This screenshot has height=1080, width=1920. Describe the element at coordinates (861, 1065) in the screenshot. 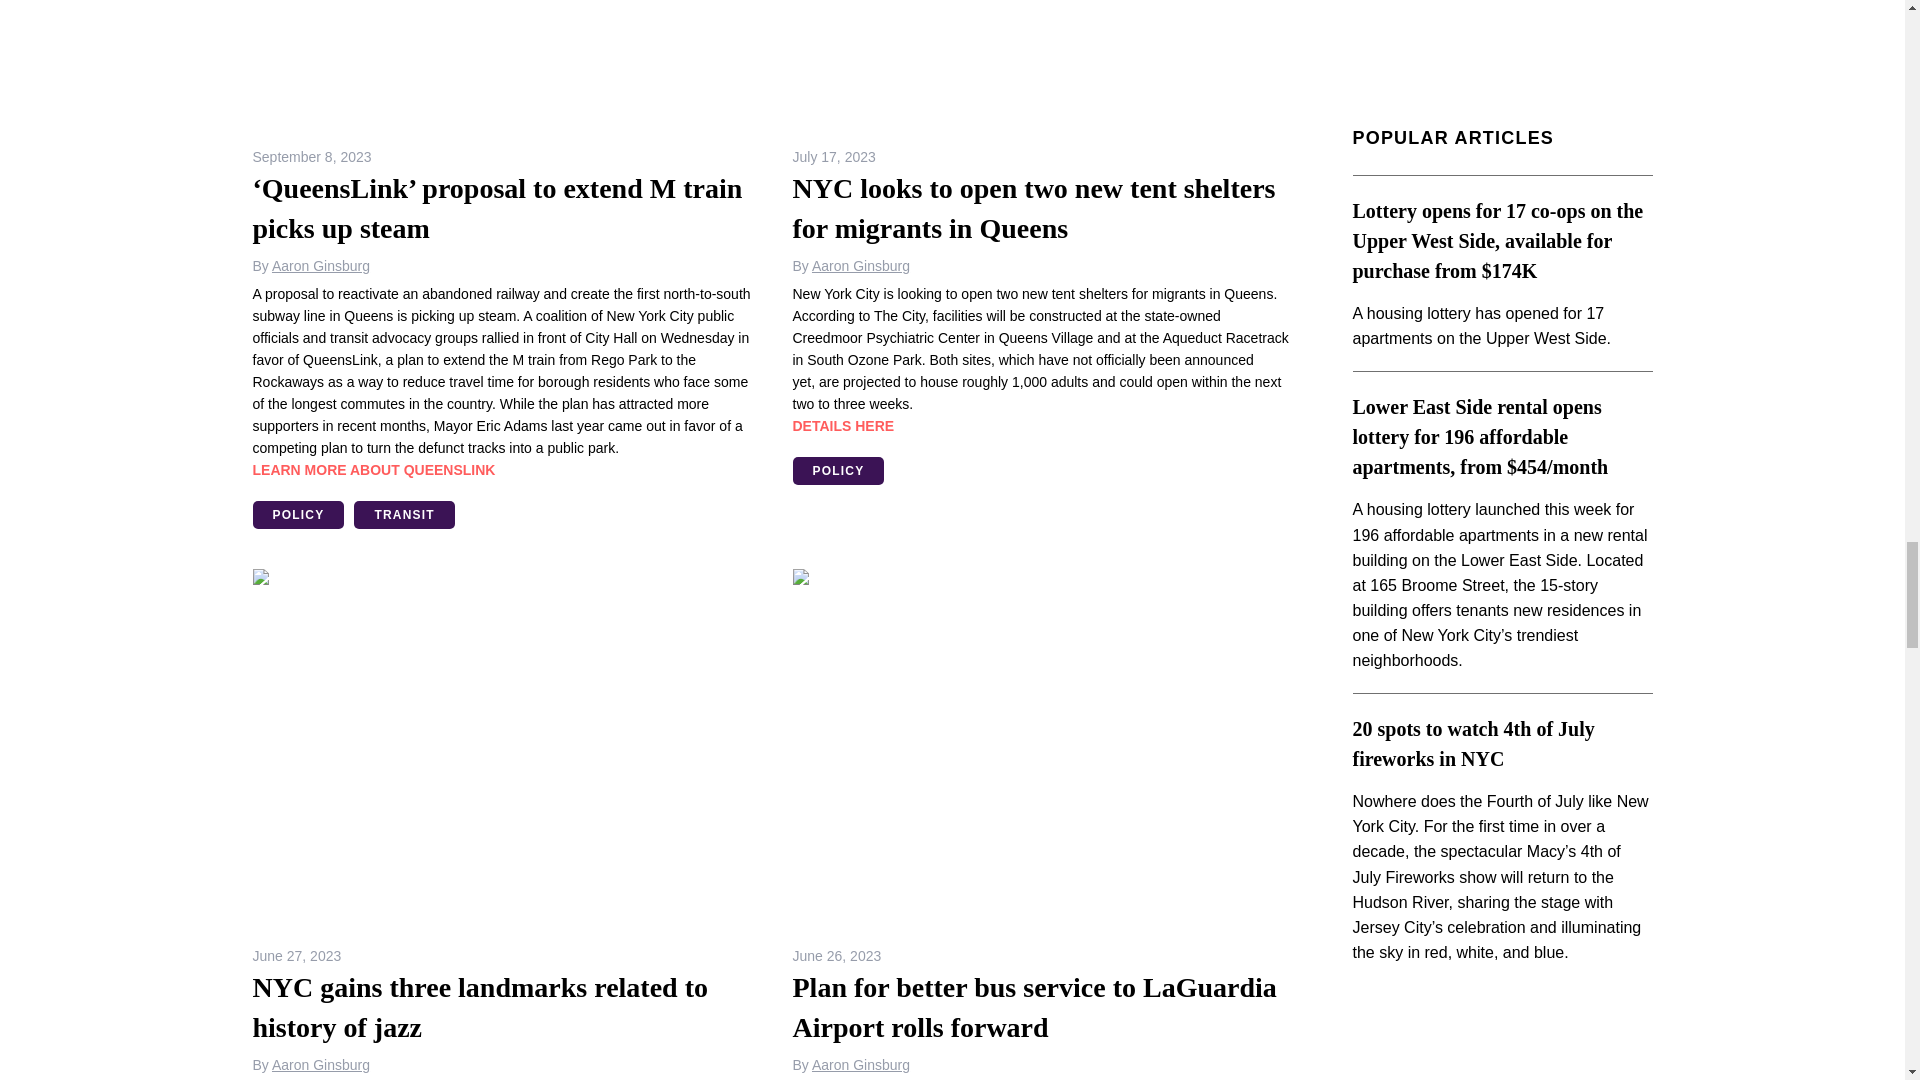

I see `Posts by Aaron Ginsburg` at that location.